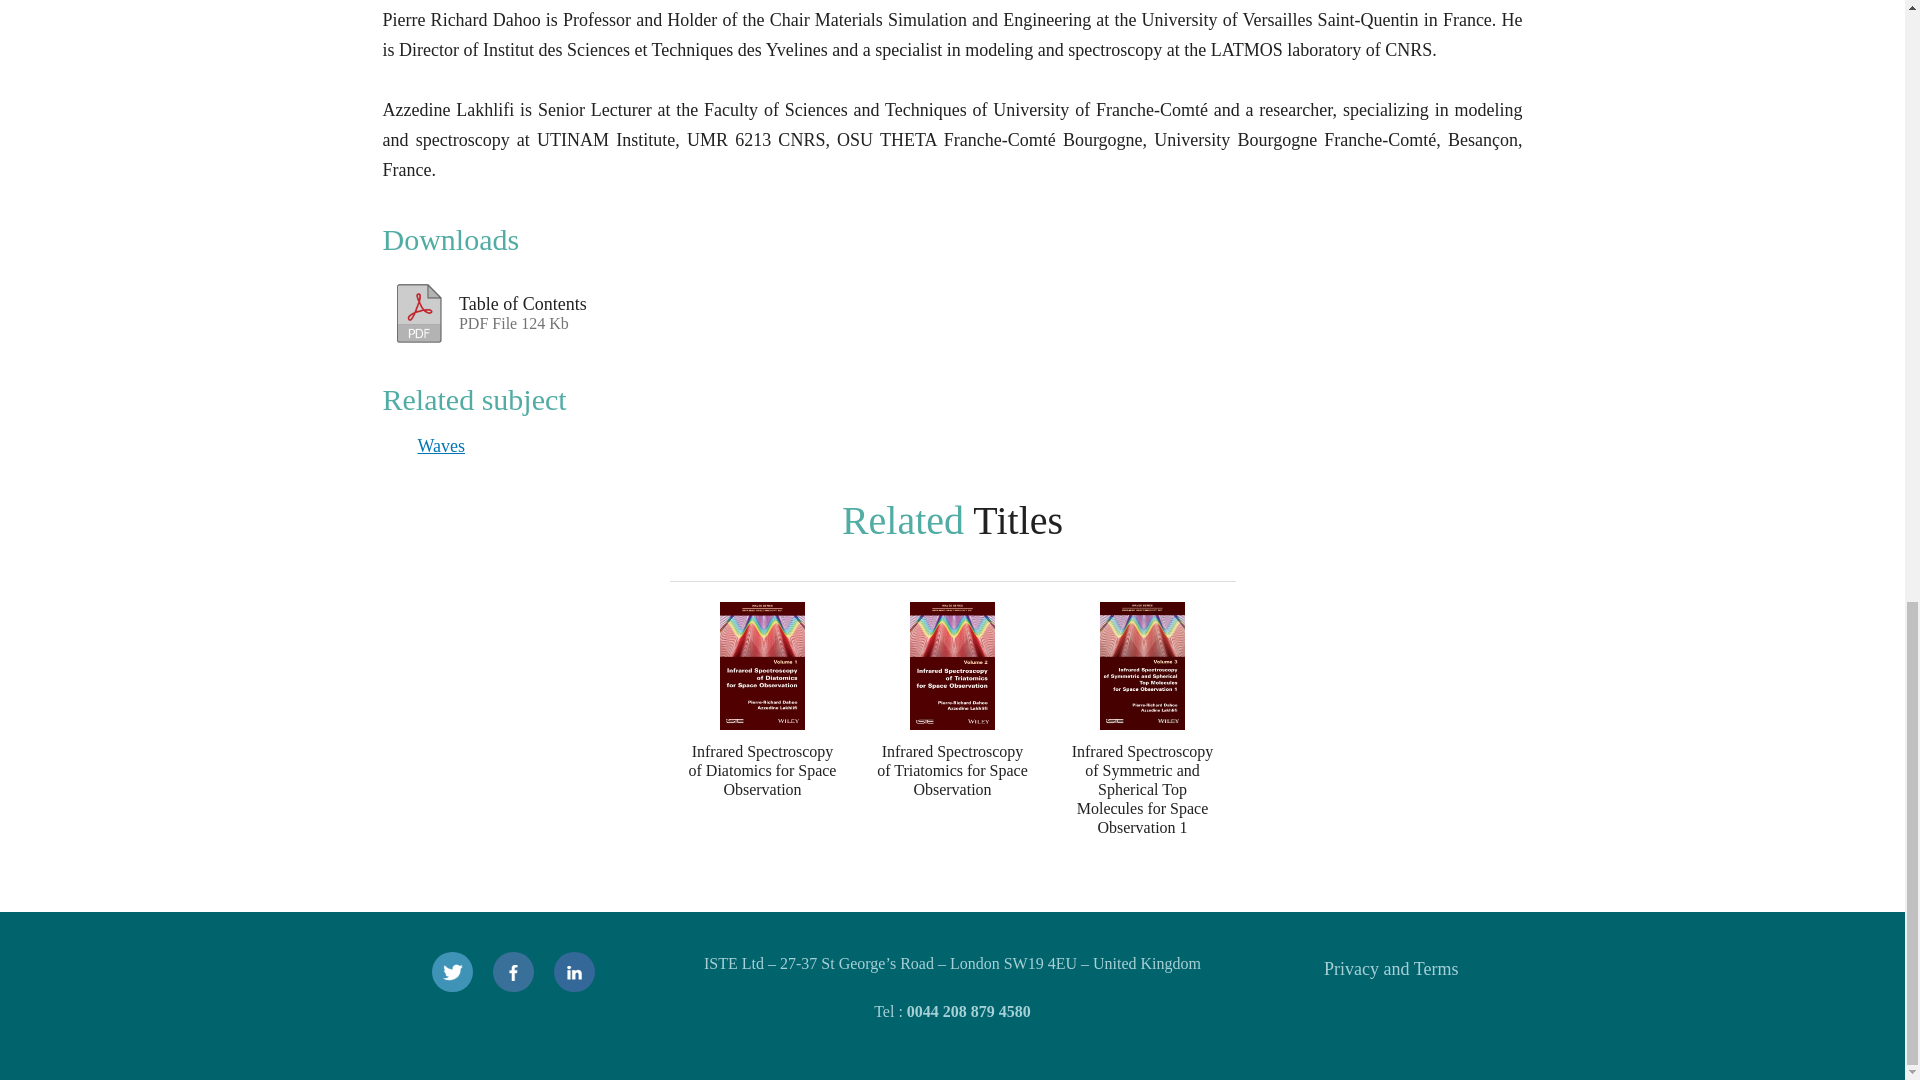 Image resolution: width=1920 pixels, height=1080 pixels. What do you see at coordinates (659, 302) in the screenshot?
I see `Privacy and Terms` at bounding box center [659, 302].